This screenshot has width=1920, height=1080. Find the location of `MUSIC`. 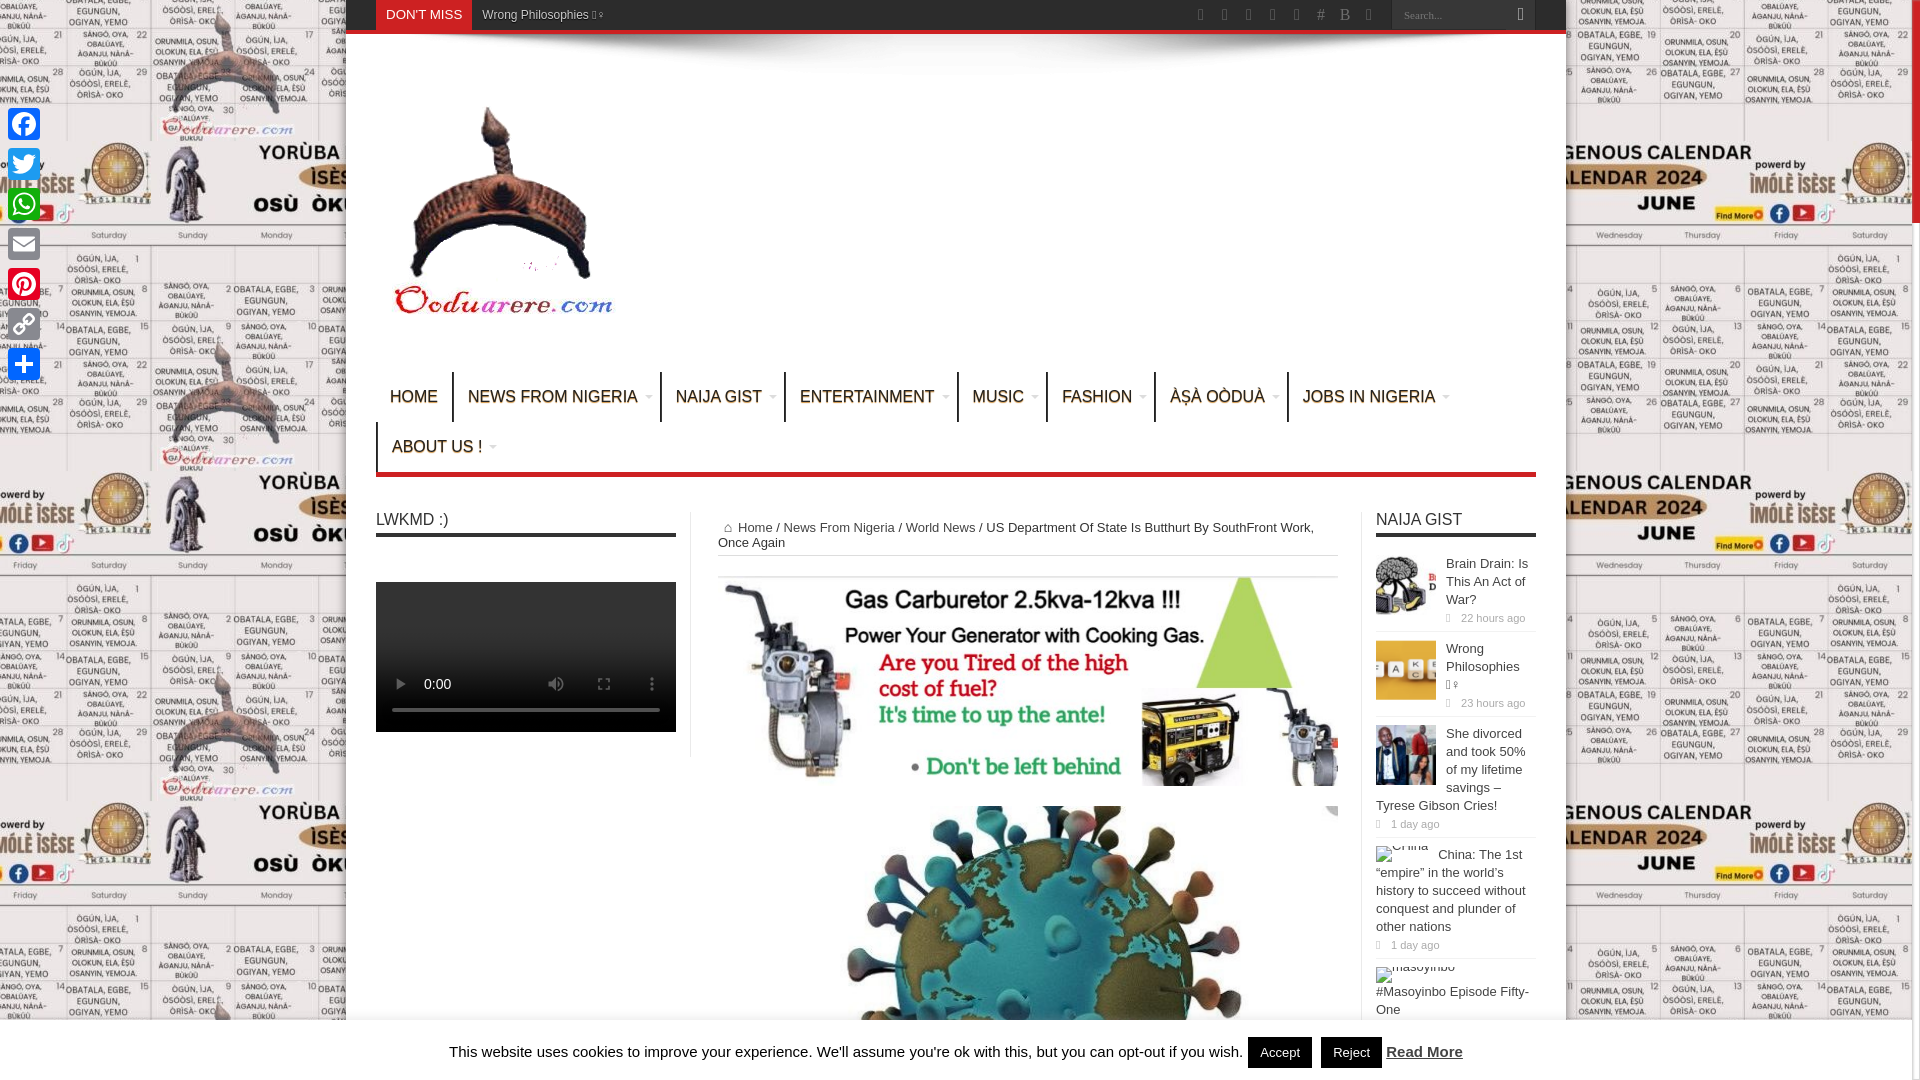

MUSIC is located at coordinates (1002, 396).